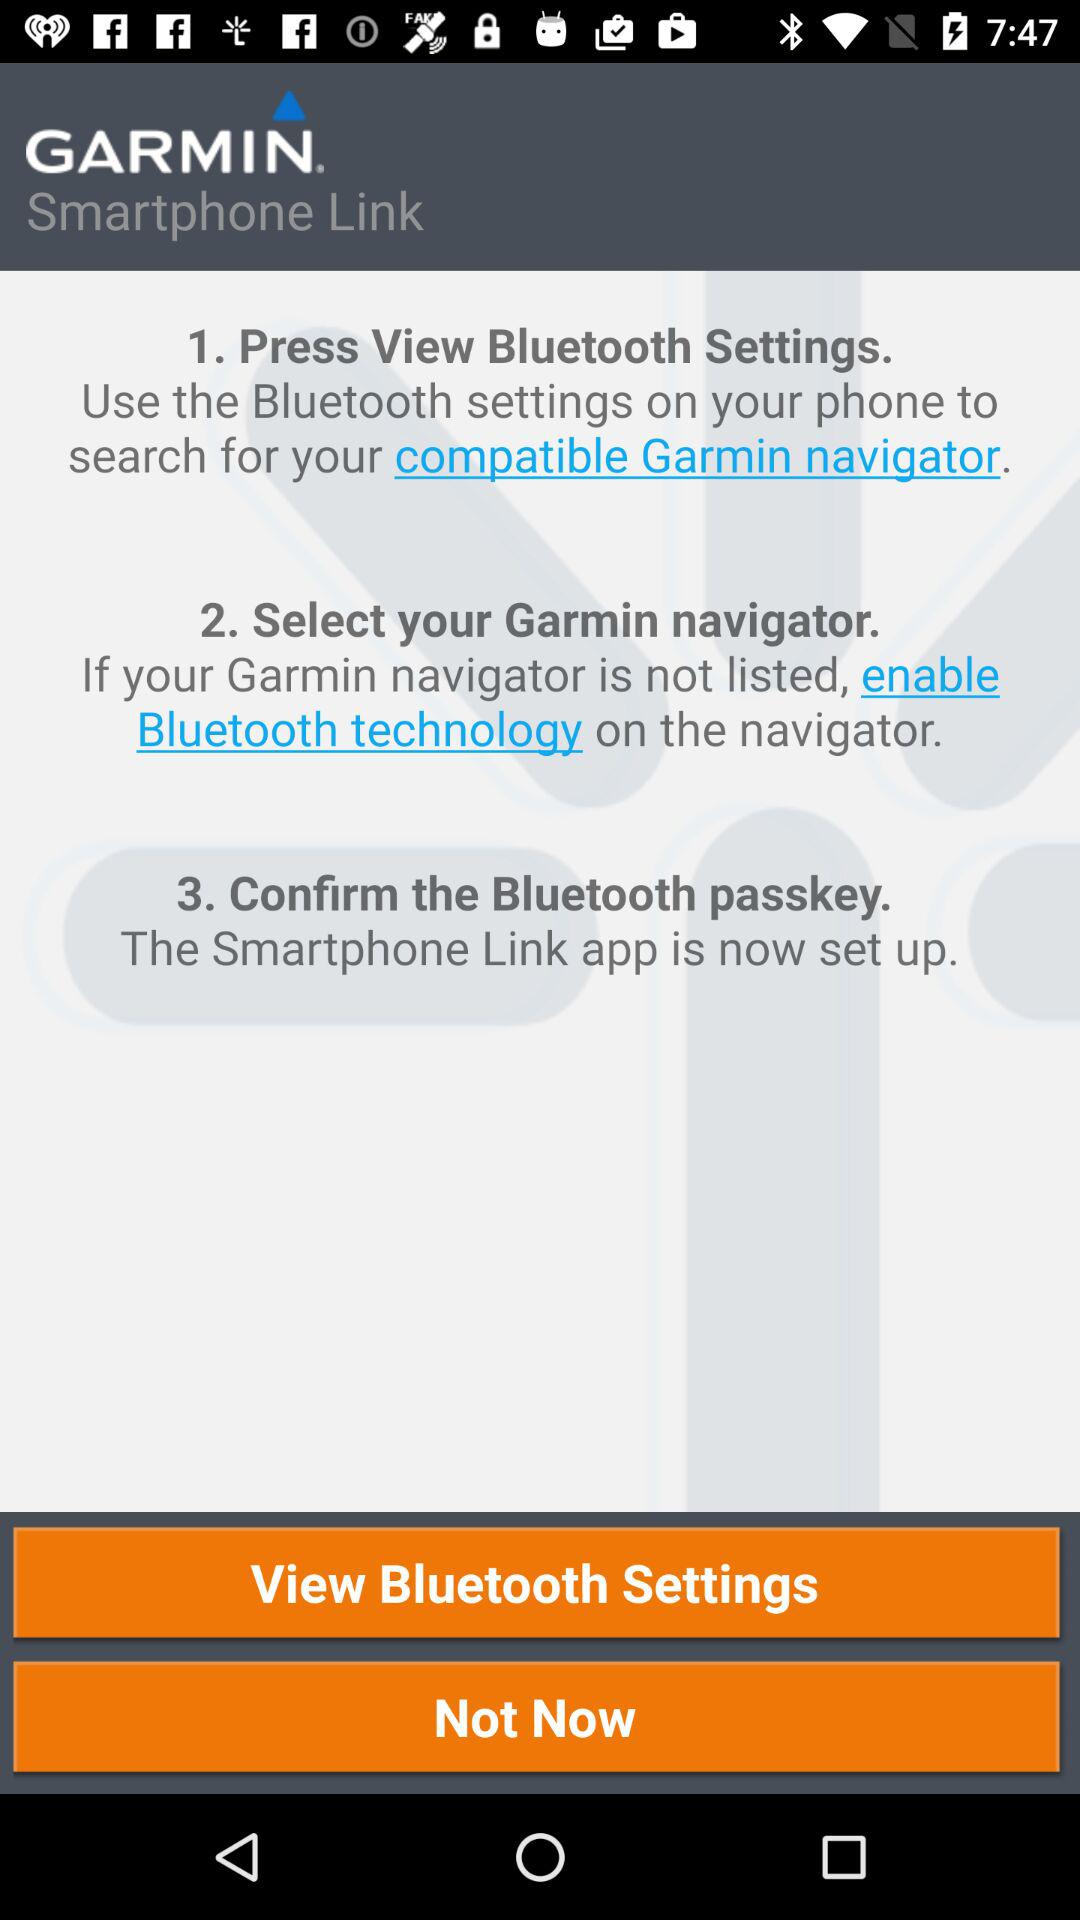 The height and width of the screenshot is (1920, 1080). What do you see at coordinates (540, 891) in the screenshot?
I see `scroll to 1 press view` at bounding box center [540, 891].